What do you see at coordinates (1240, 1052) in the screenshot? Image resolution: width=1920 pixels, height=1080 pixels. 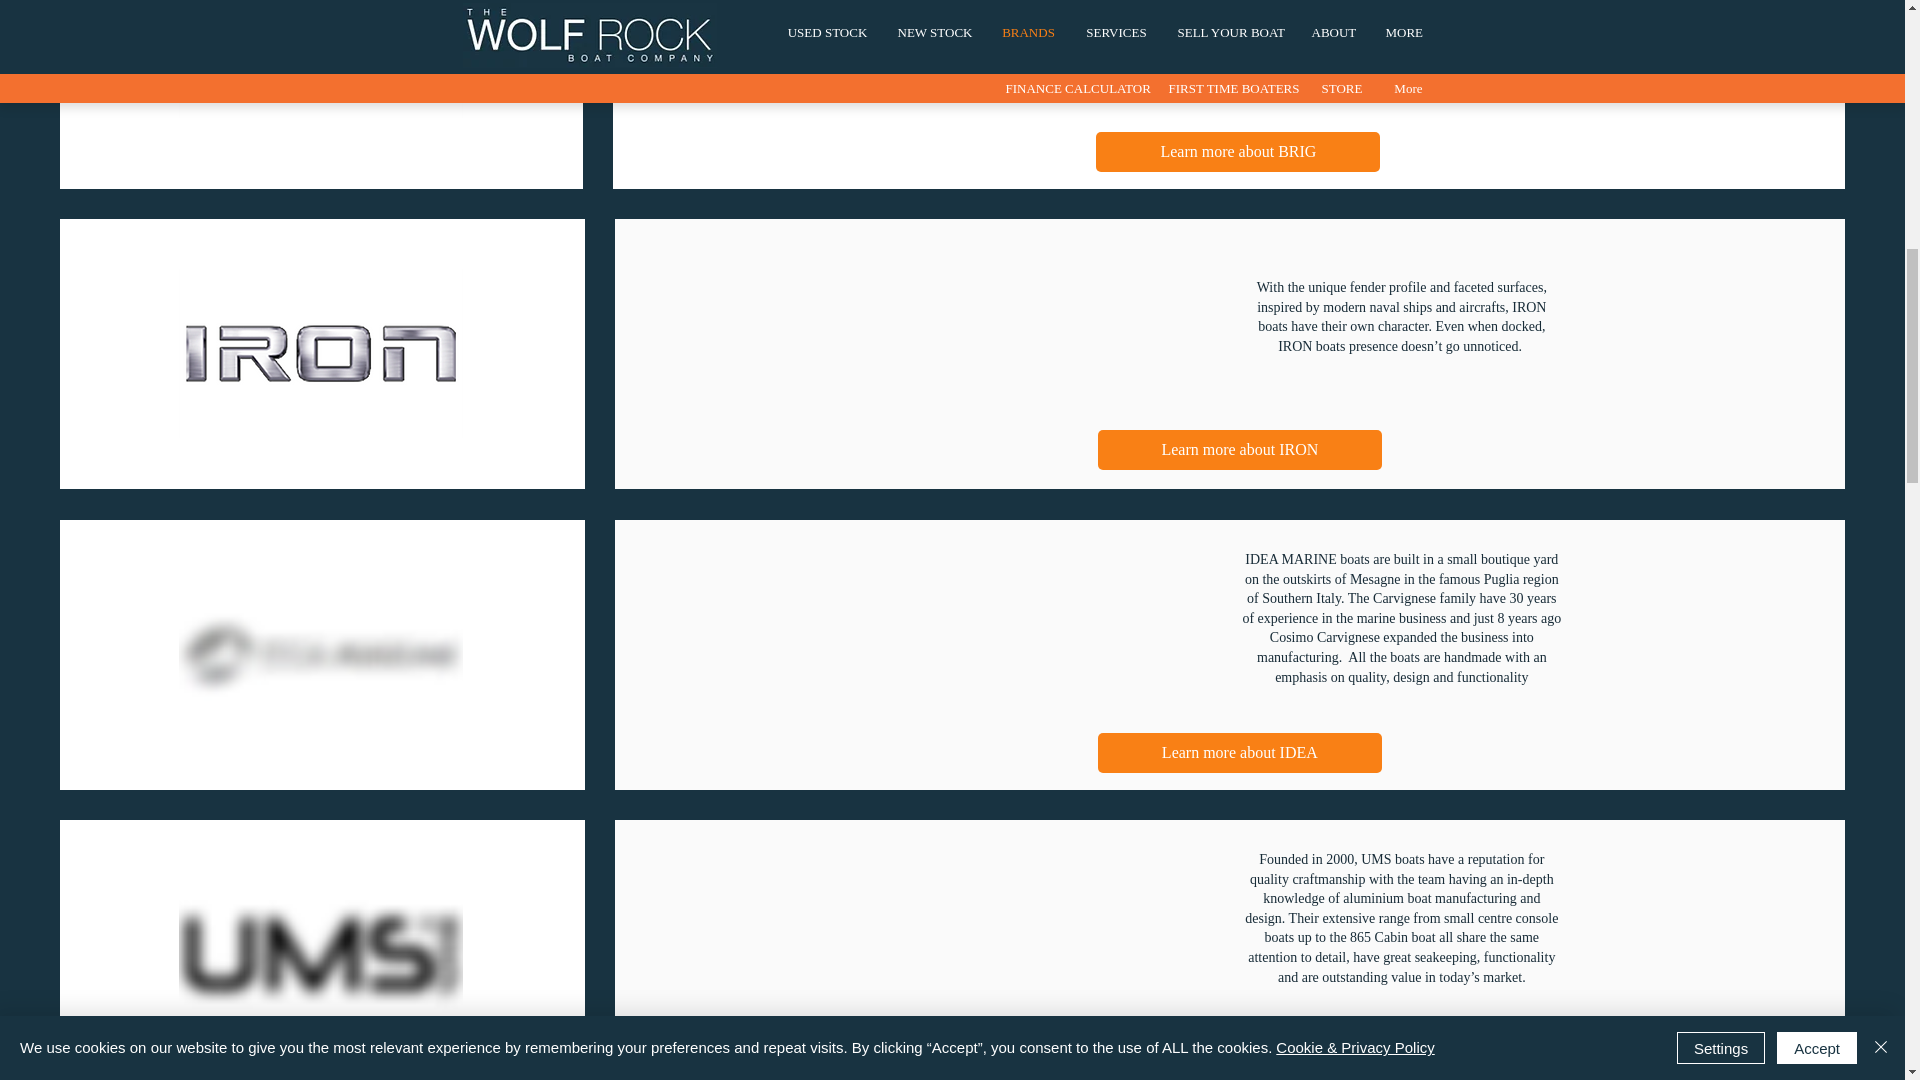 I see `Learn more about UMS` at bounding box center [1240, 1052].